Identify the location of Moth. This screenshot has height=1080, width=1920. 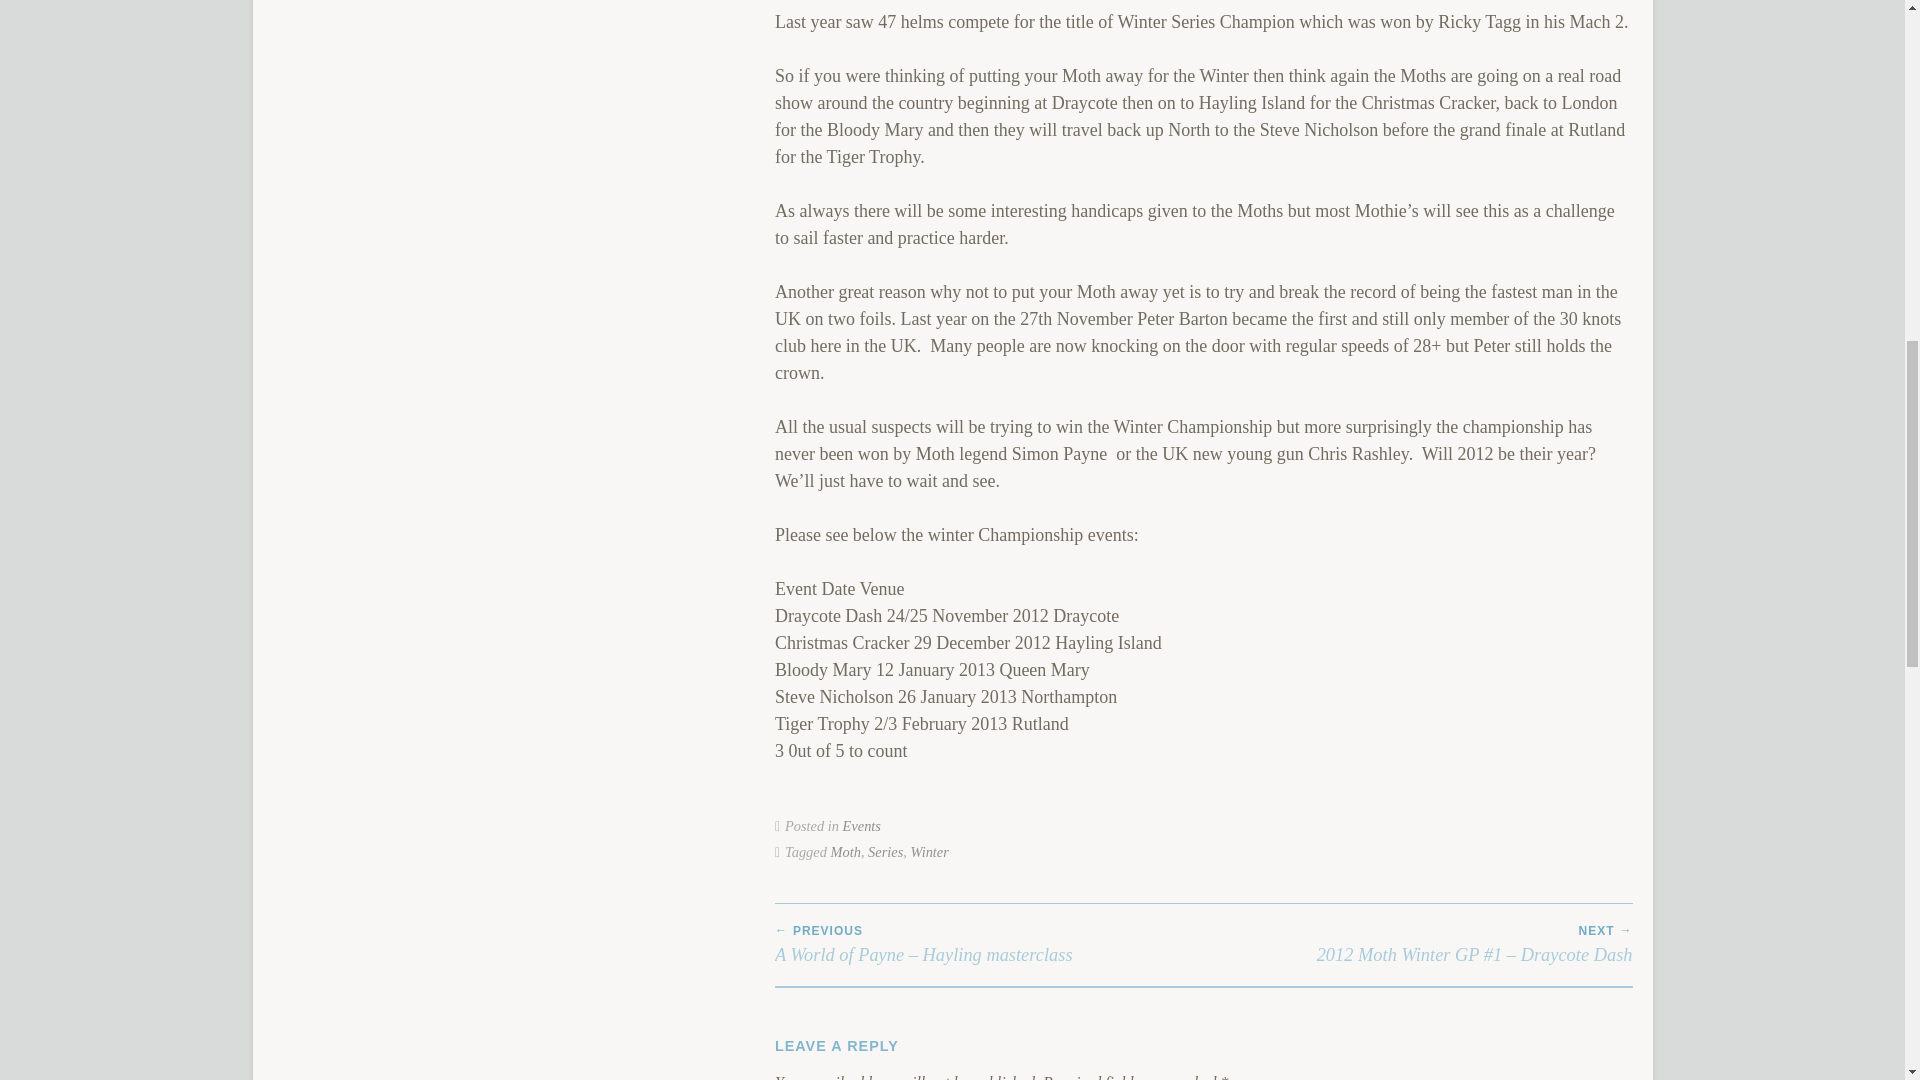
(844, 851).